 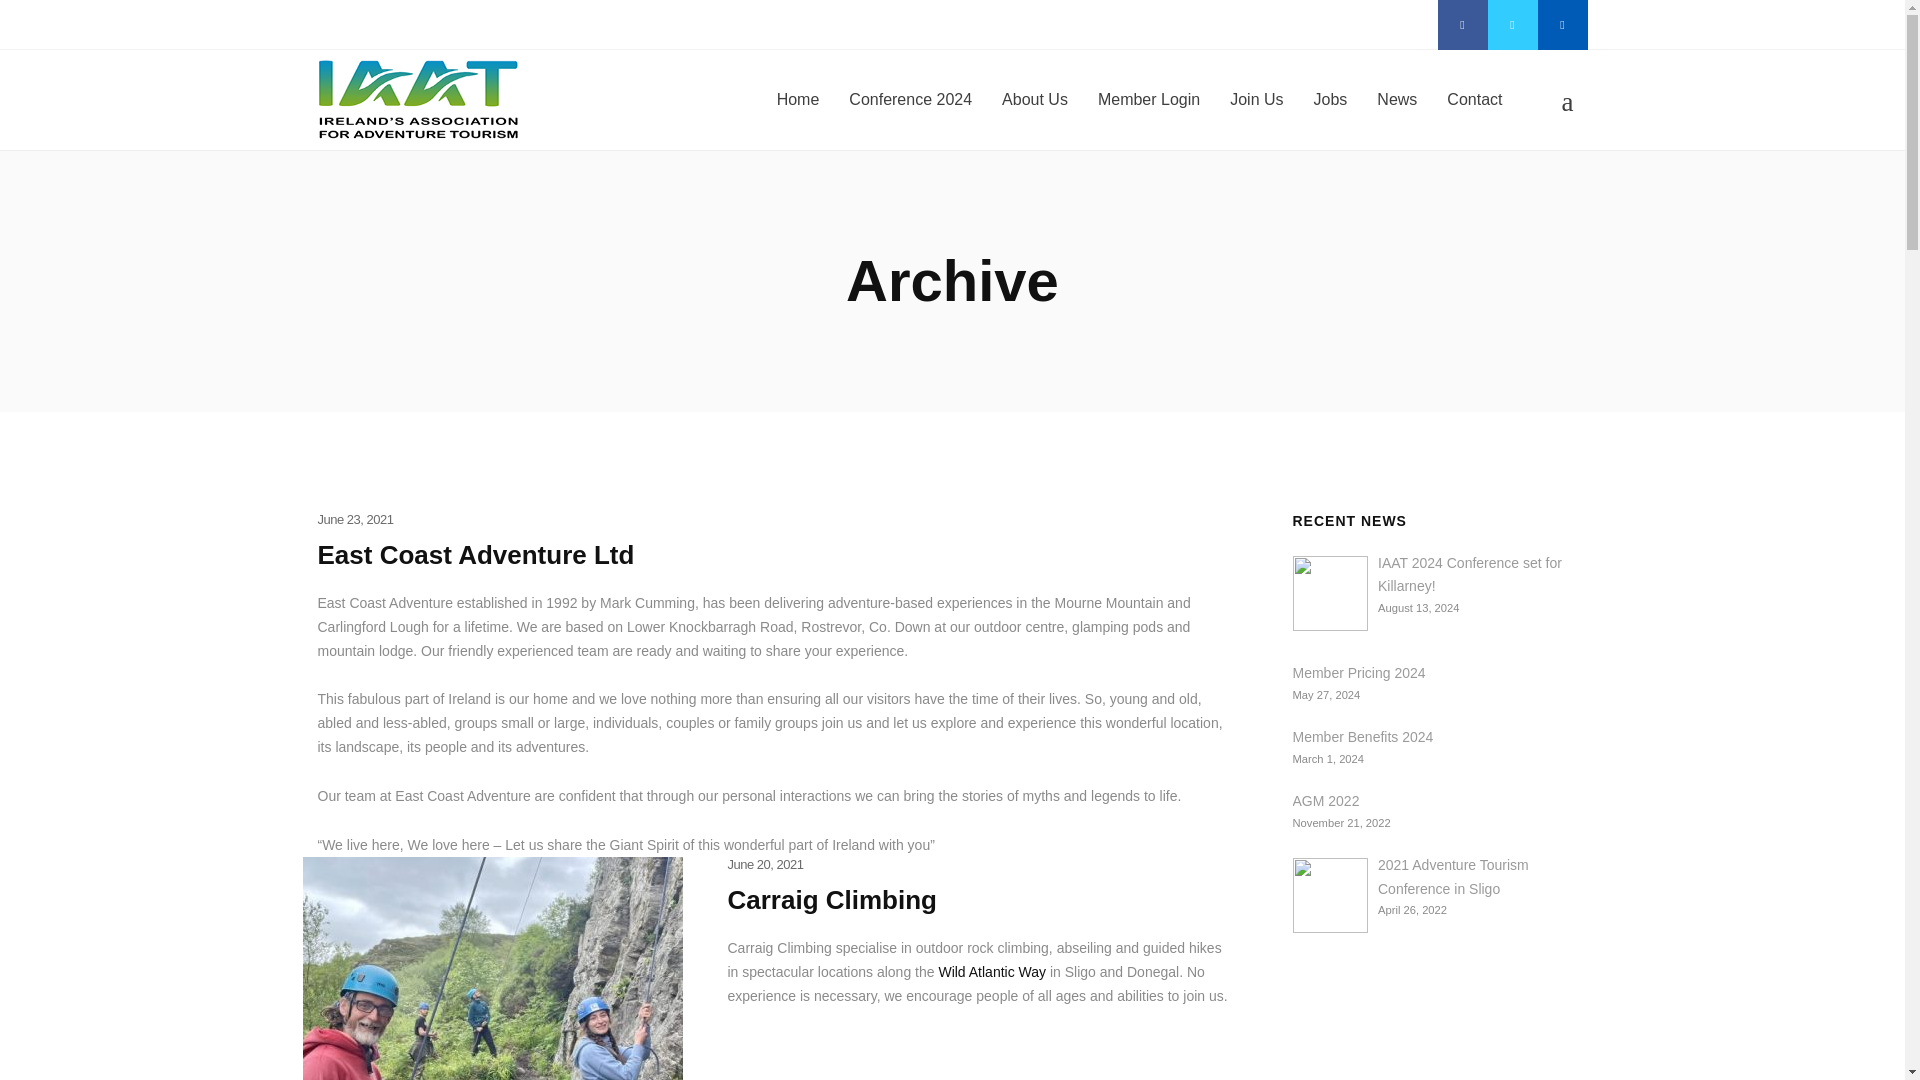 What do you see at coordinates (798, 100) in the screenshot?
I see `Home` at bounding box center [798, 100].